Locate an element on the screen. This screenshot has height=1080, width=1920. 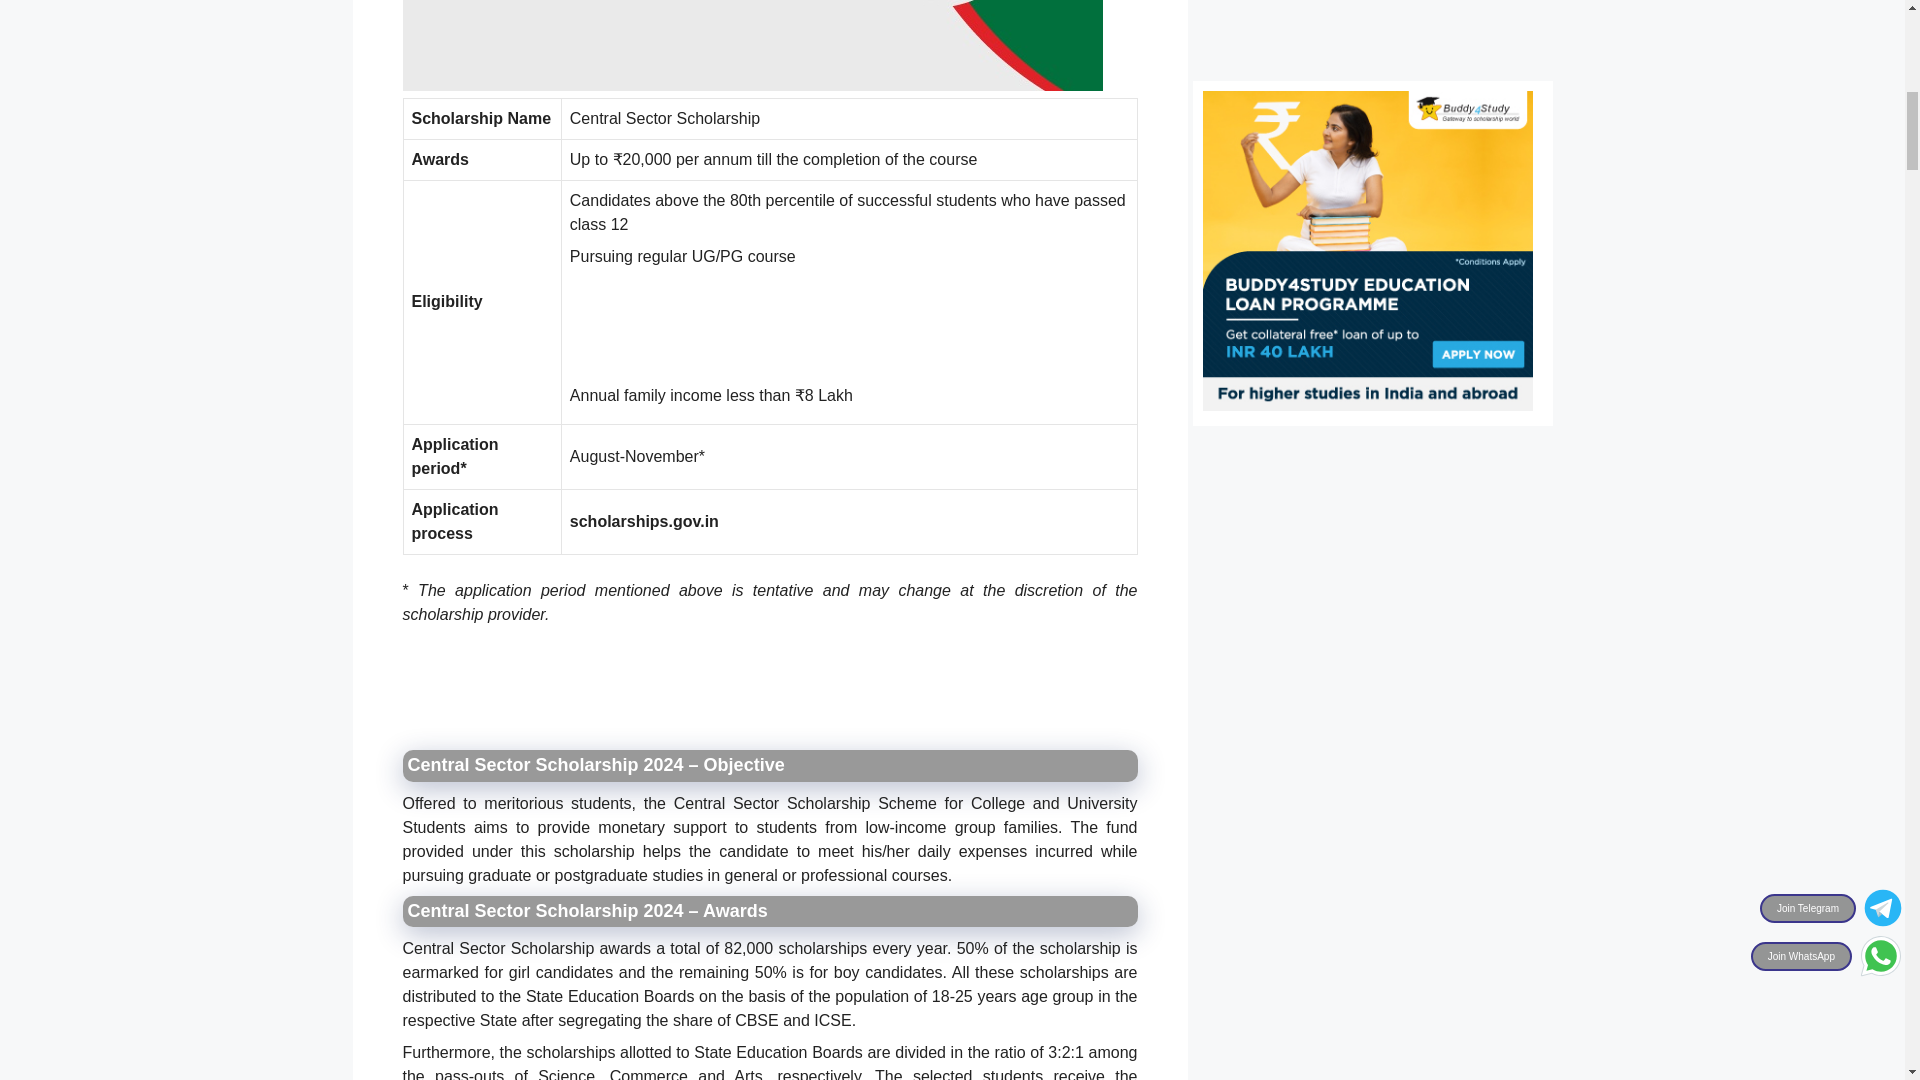
Scroll back to top is located at coordinates (1855, 949).